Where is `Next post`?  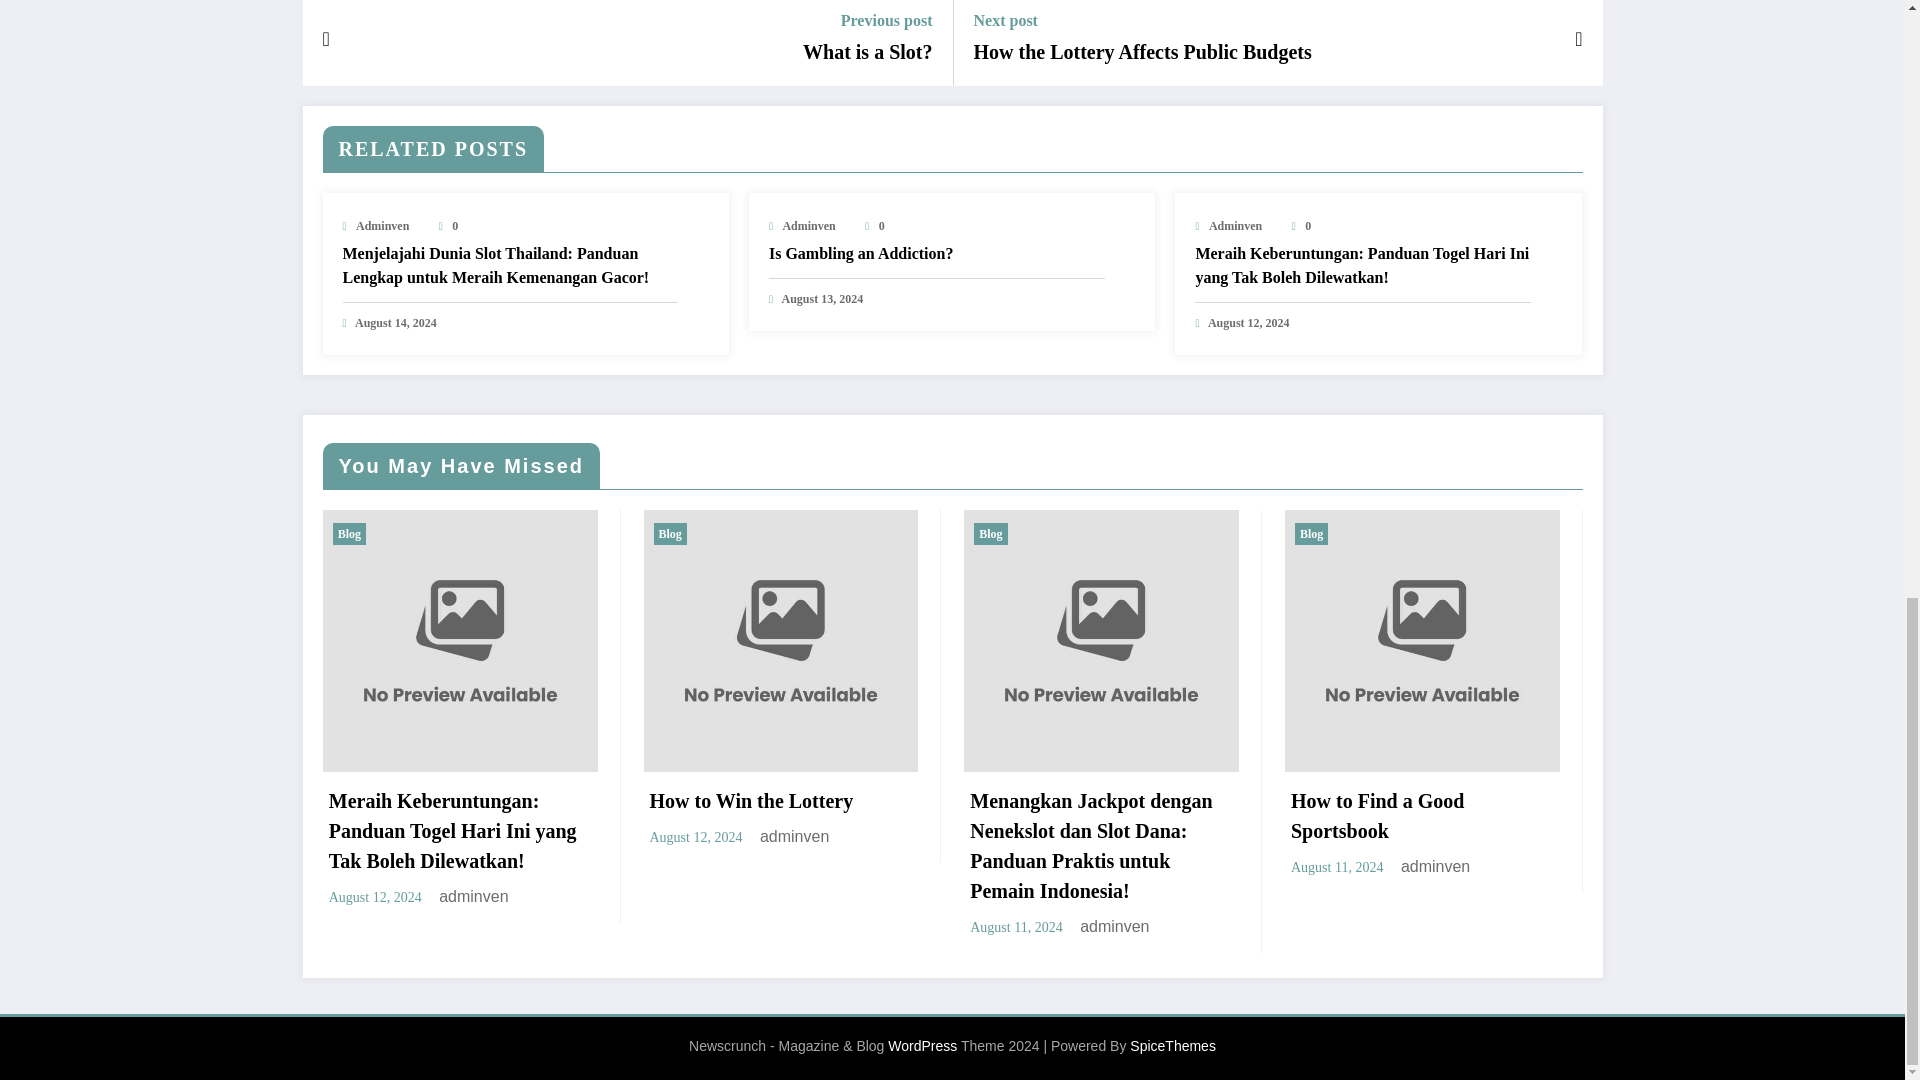 Next post is located at coordinates (1142, 20).